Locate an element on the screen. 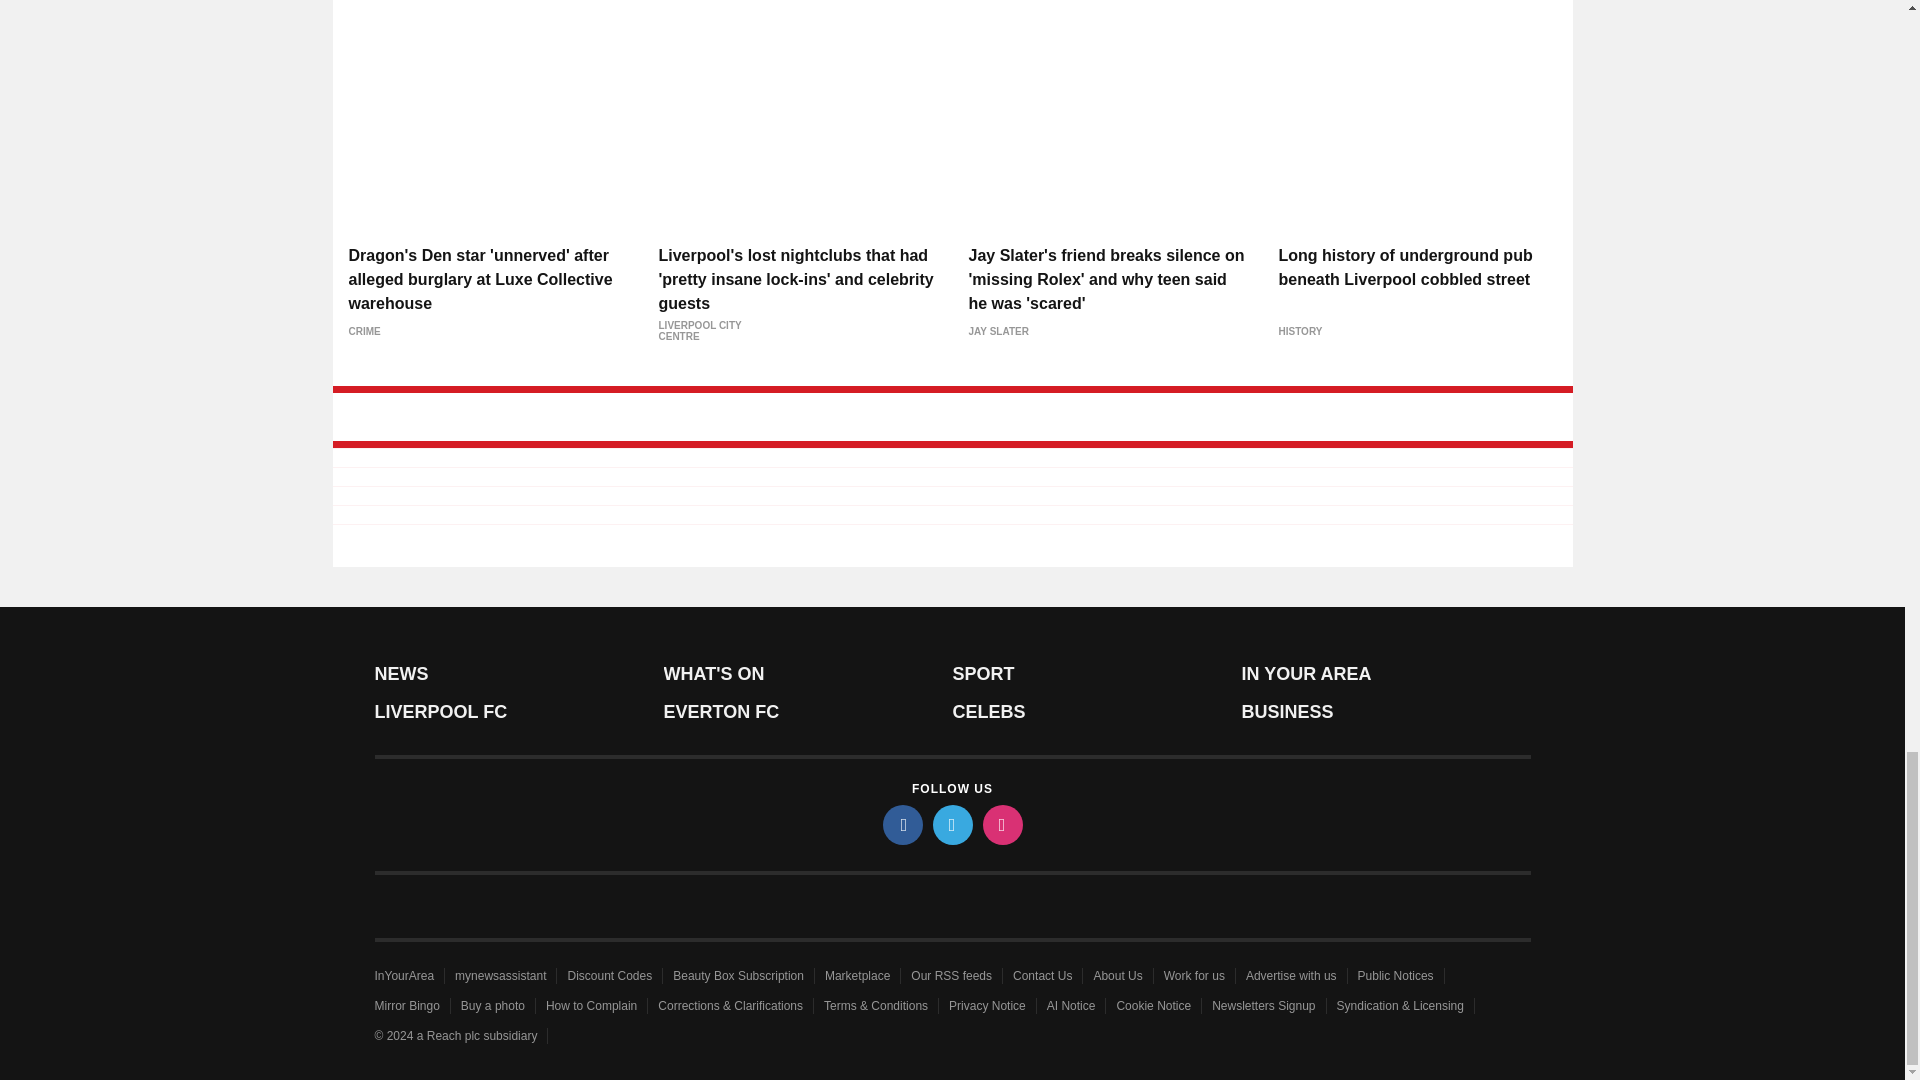  instagram is located at coordinates (1001, 824).